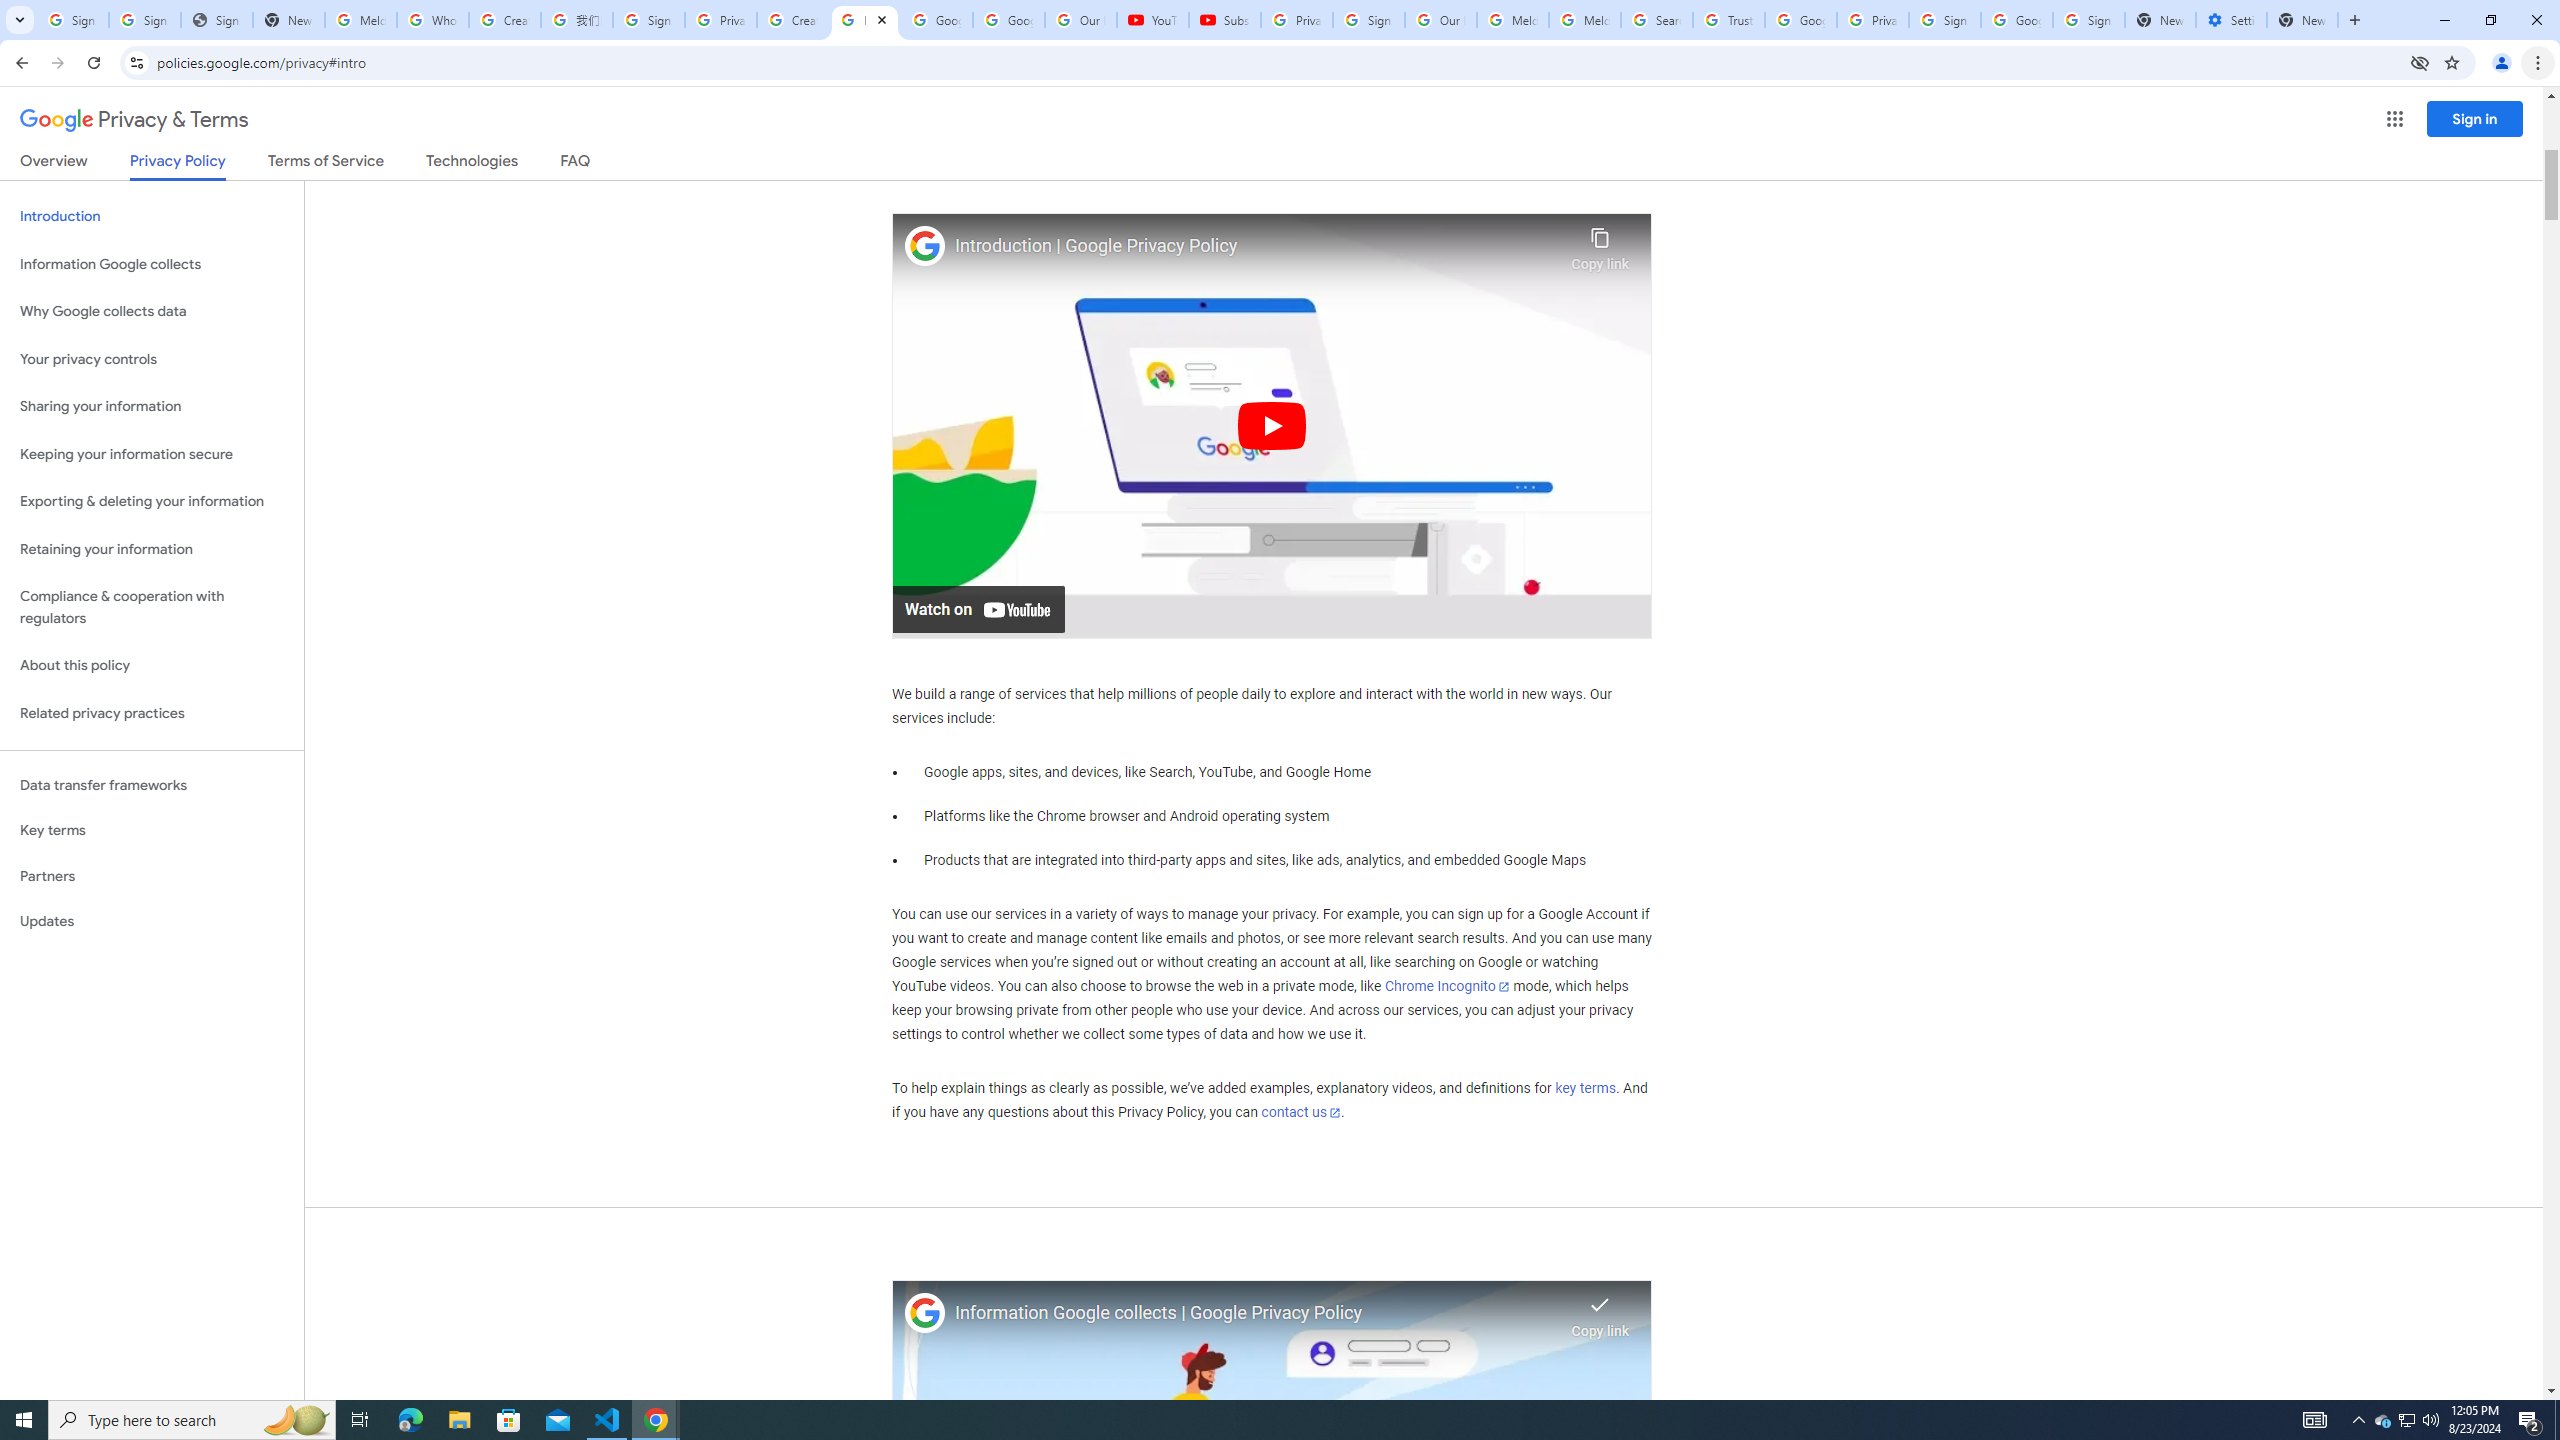 The image size is (2560, 1440). What do you see at coordinates (434, 20) in the screenshot?
I see `Who is my administrator? - Google Account Help` at bounding box center [434, 20].